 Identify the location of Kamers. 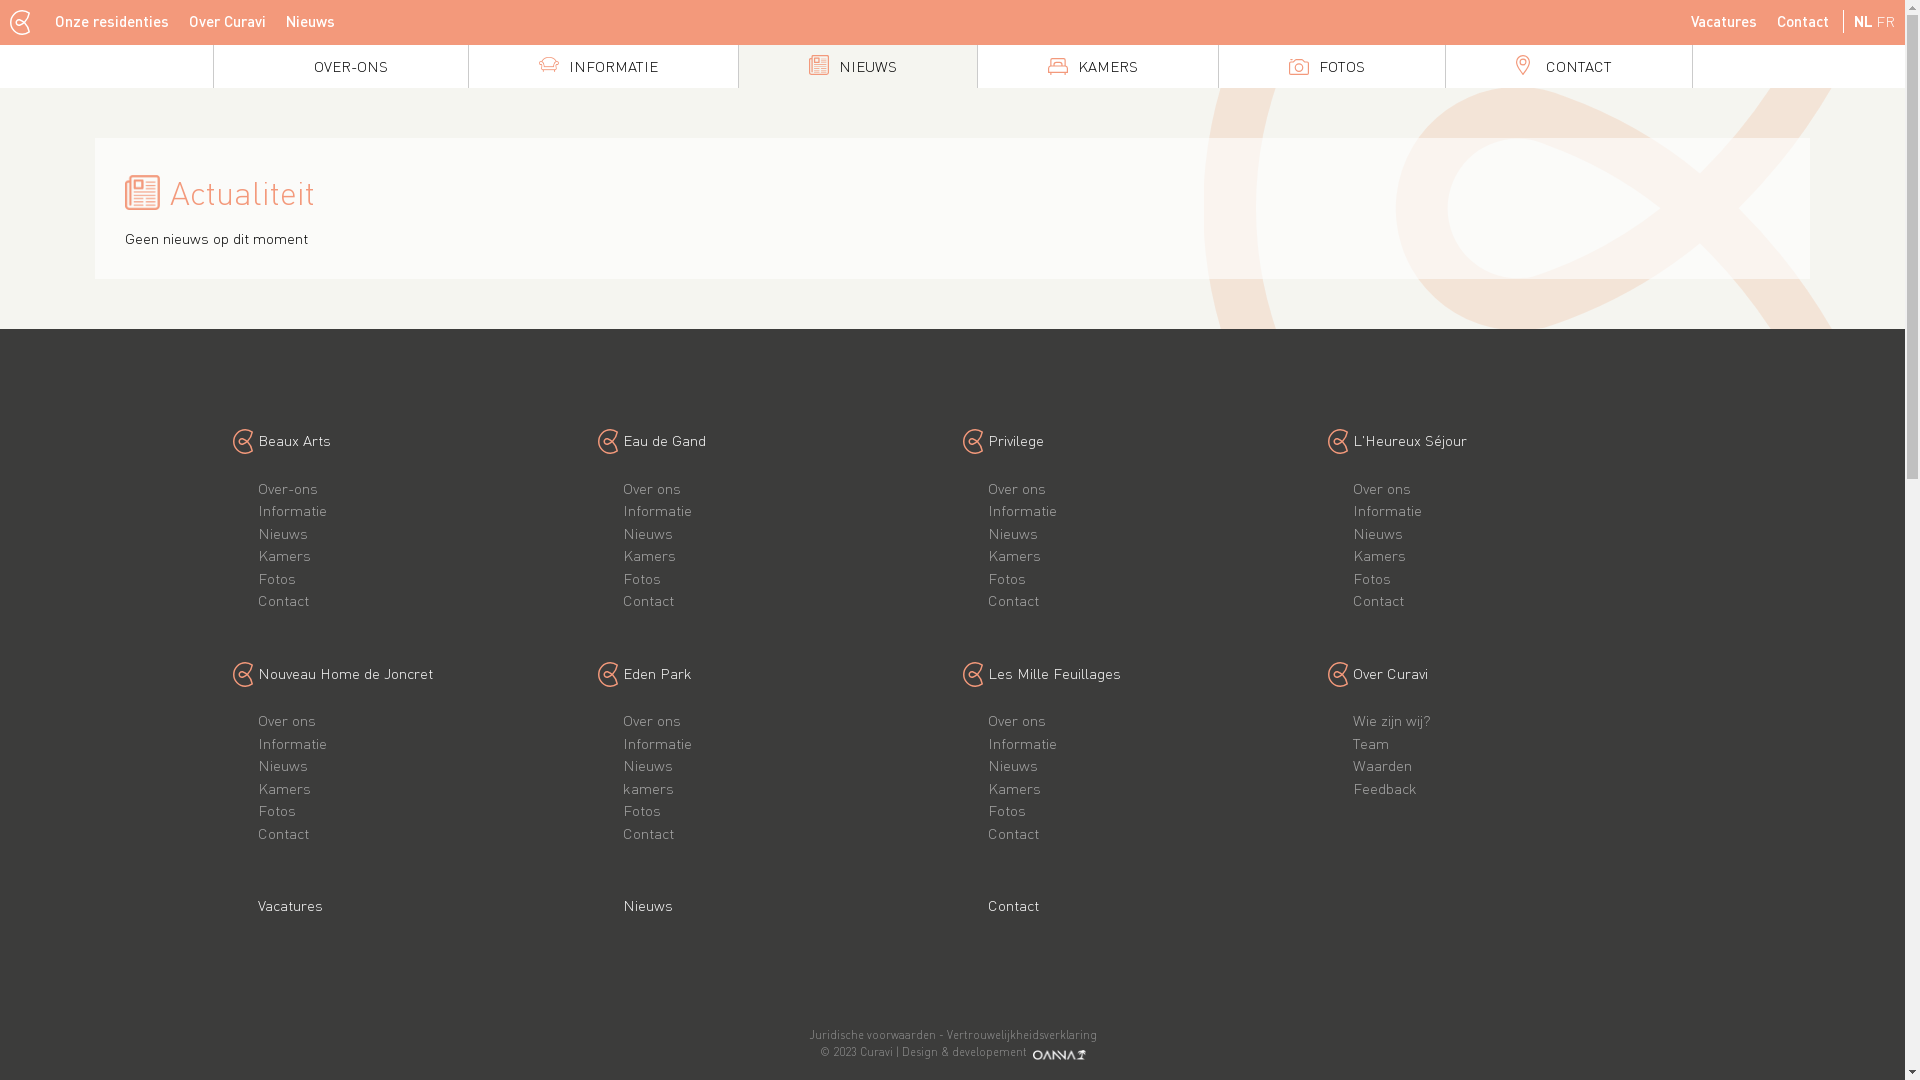
(284, 788).